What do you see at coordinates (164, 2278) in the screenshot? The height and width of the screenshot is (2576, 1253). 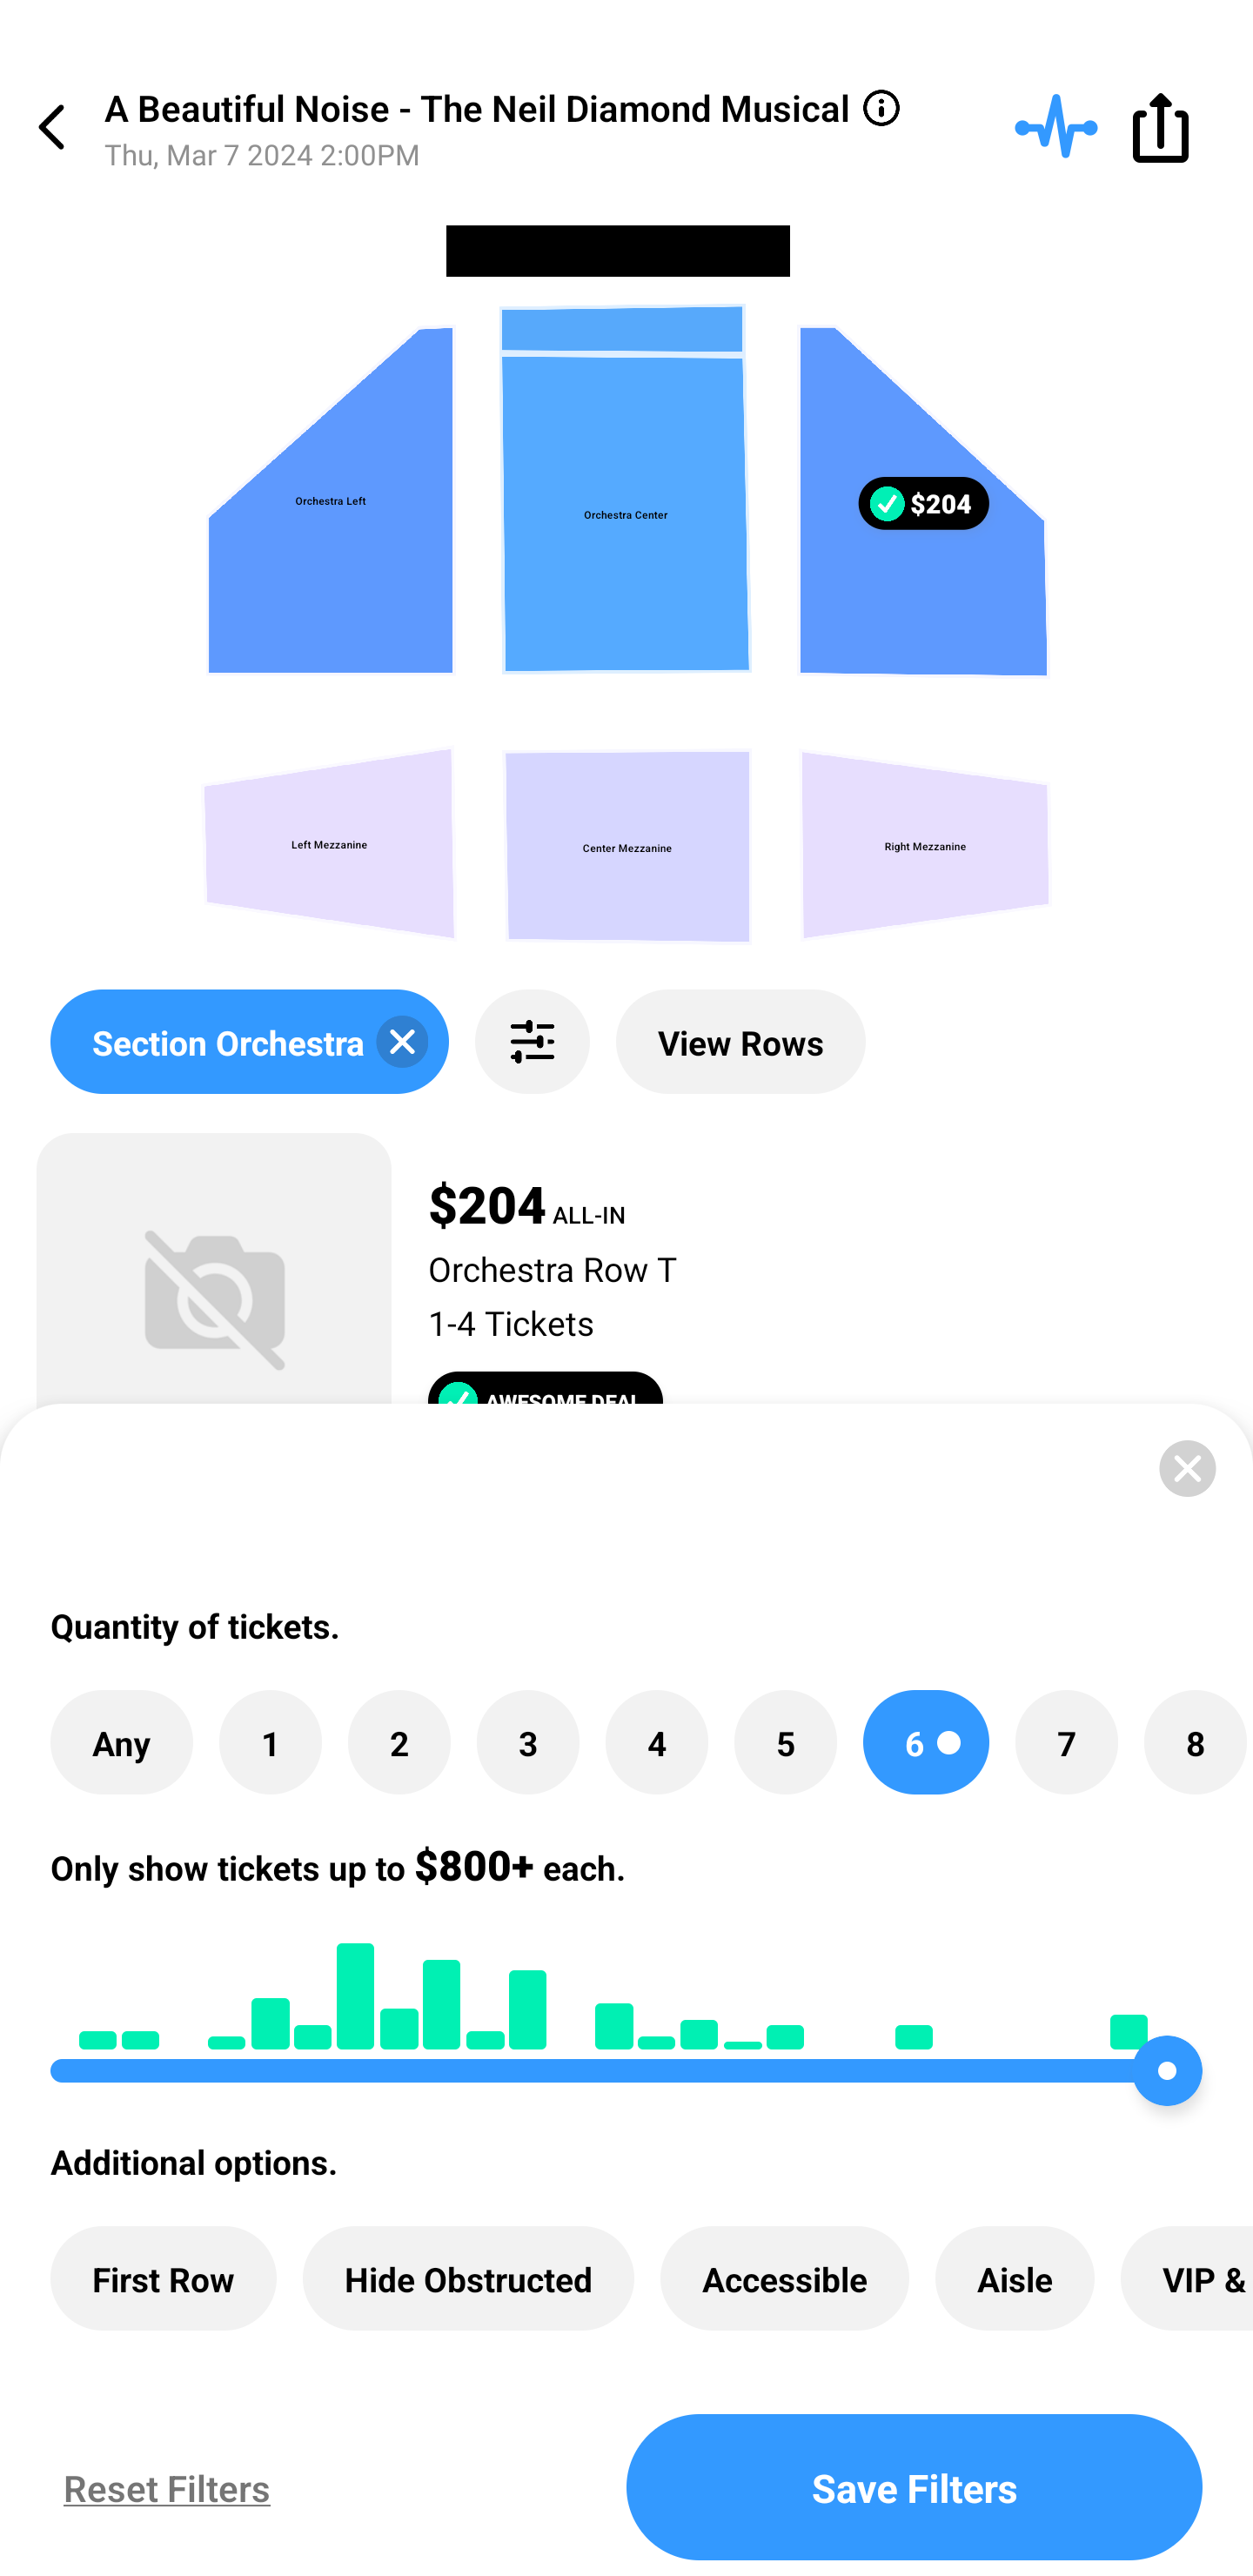 I see `First Row` at bounding box center [164, 2278].